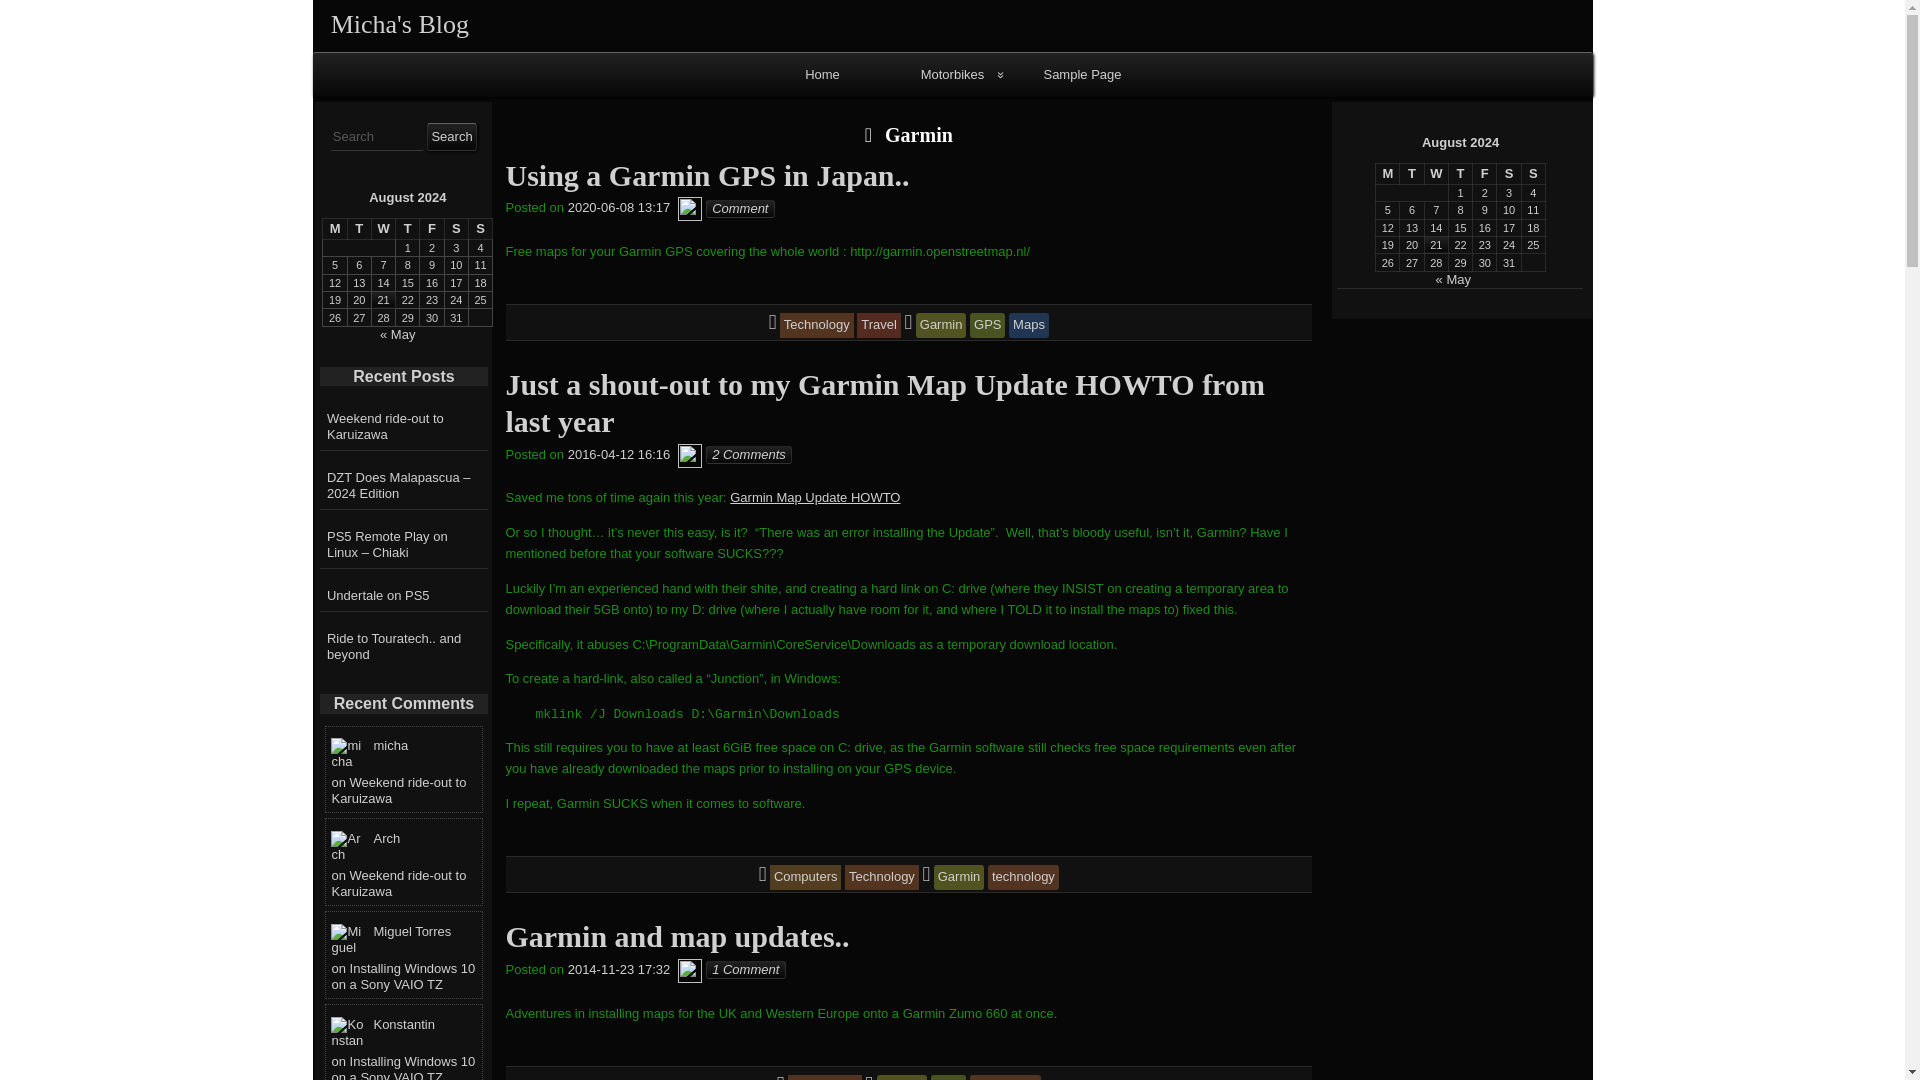  Describe the element at coordinates (400, 24) in the screenshot. I see `site title Micha's Blog` at that location.